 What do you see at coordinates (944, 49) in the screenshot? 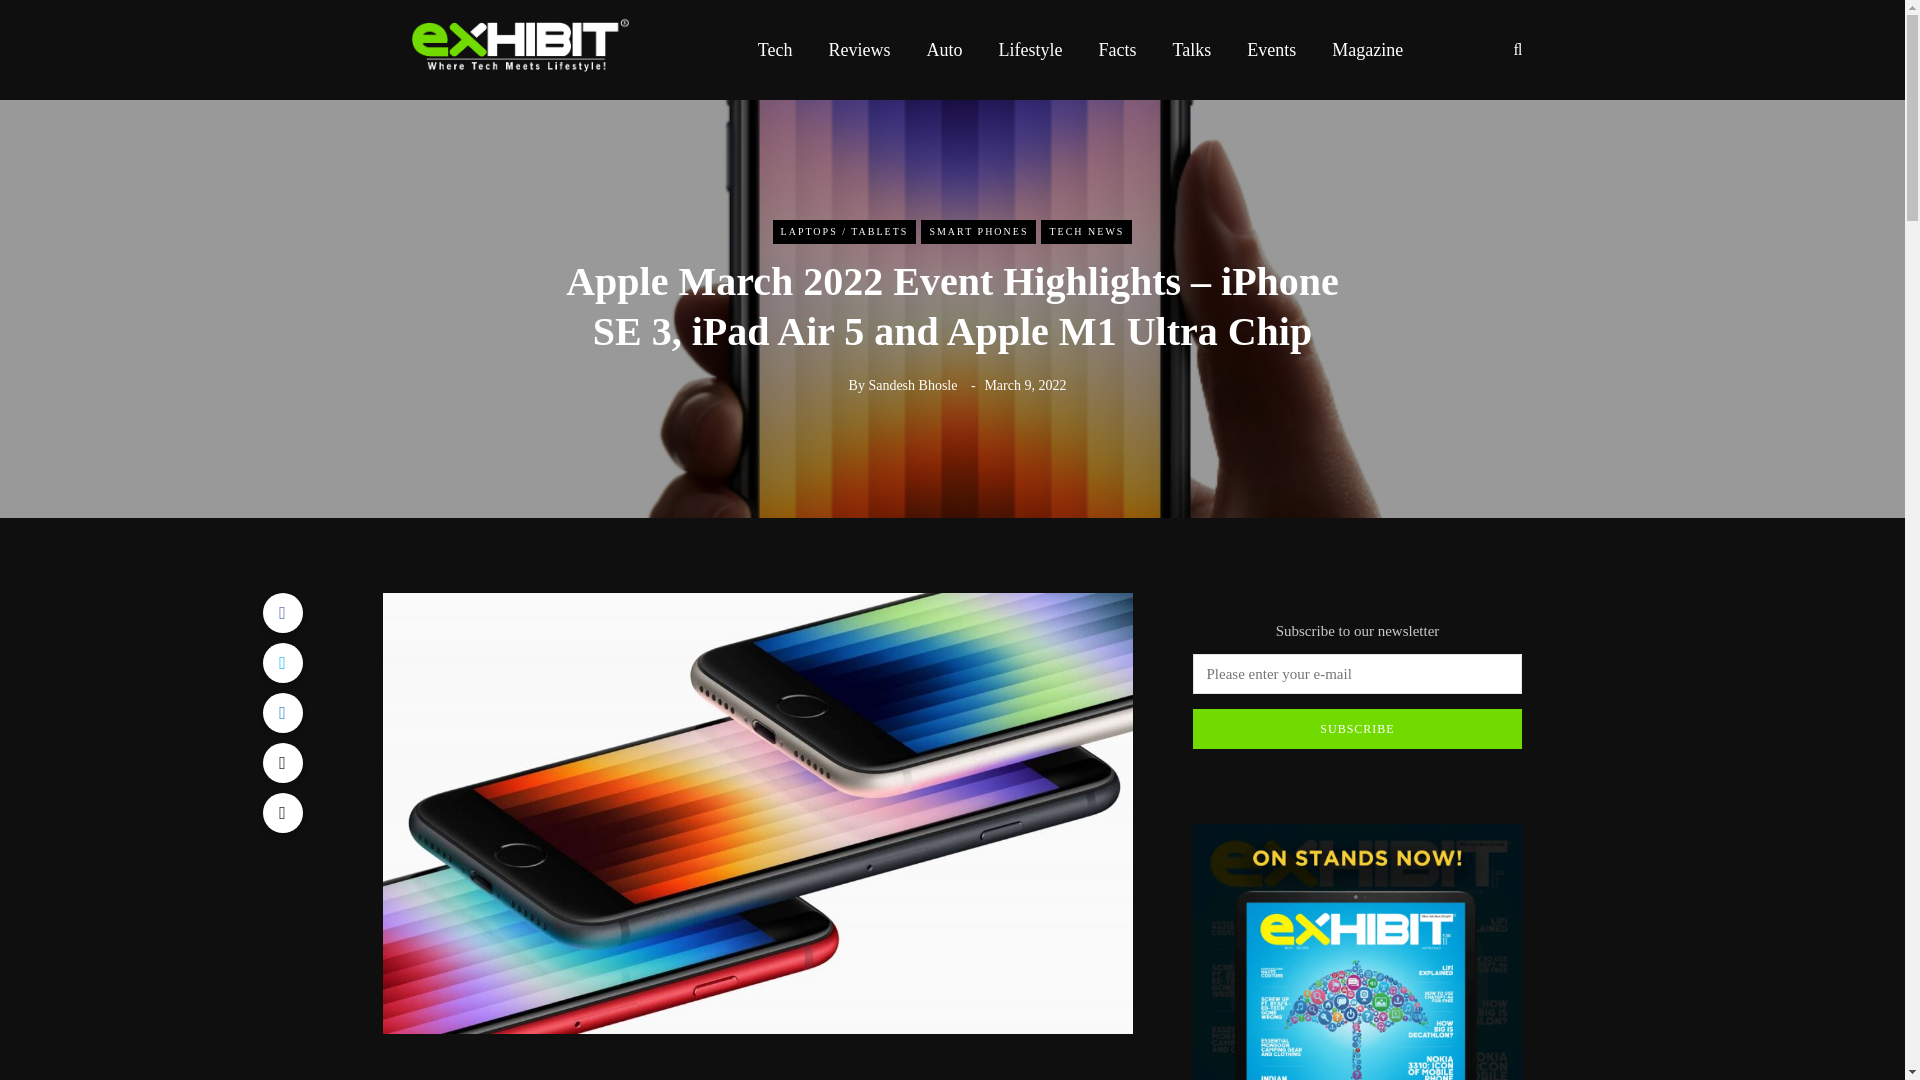
I see `Auto` at bounding box center [944, 49].